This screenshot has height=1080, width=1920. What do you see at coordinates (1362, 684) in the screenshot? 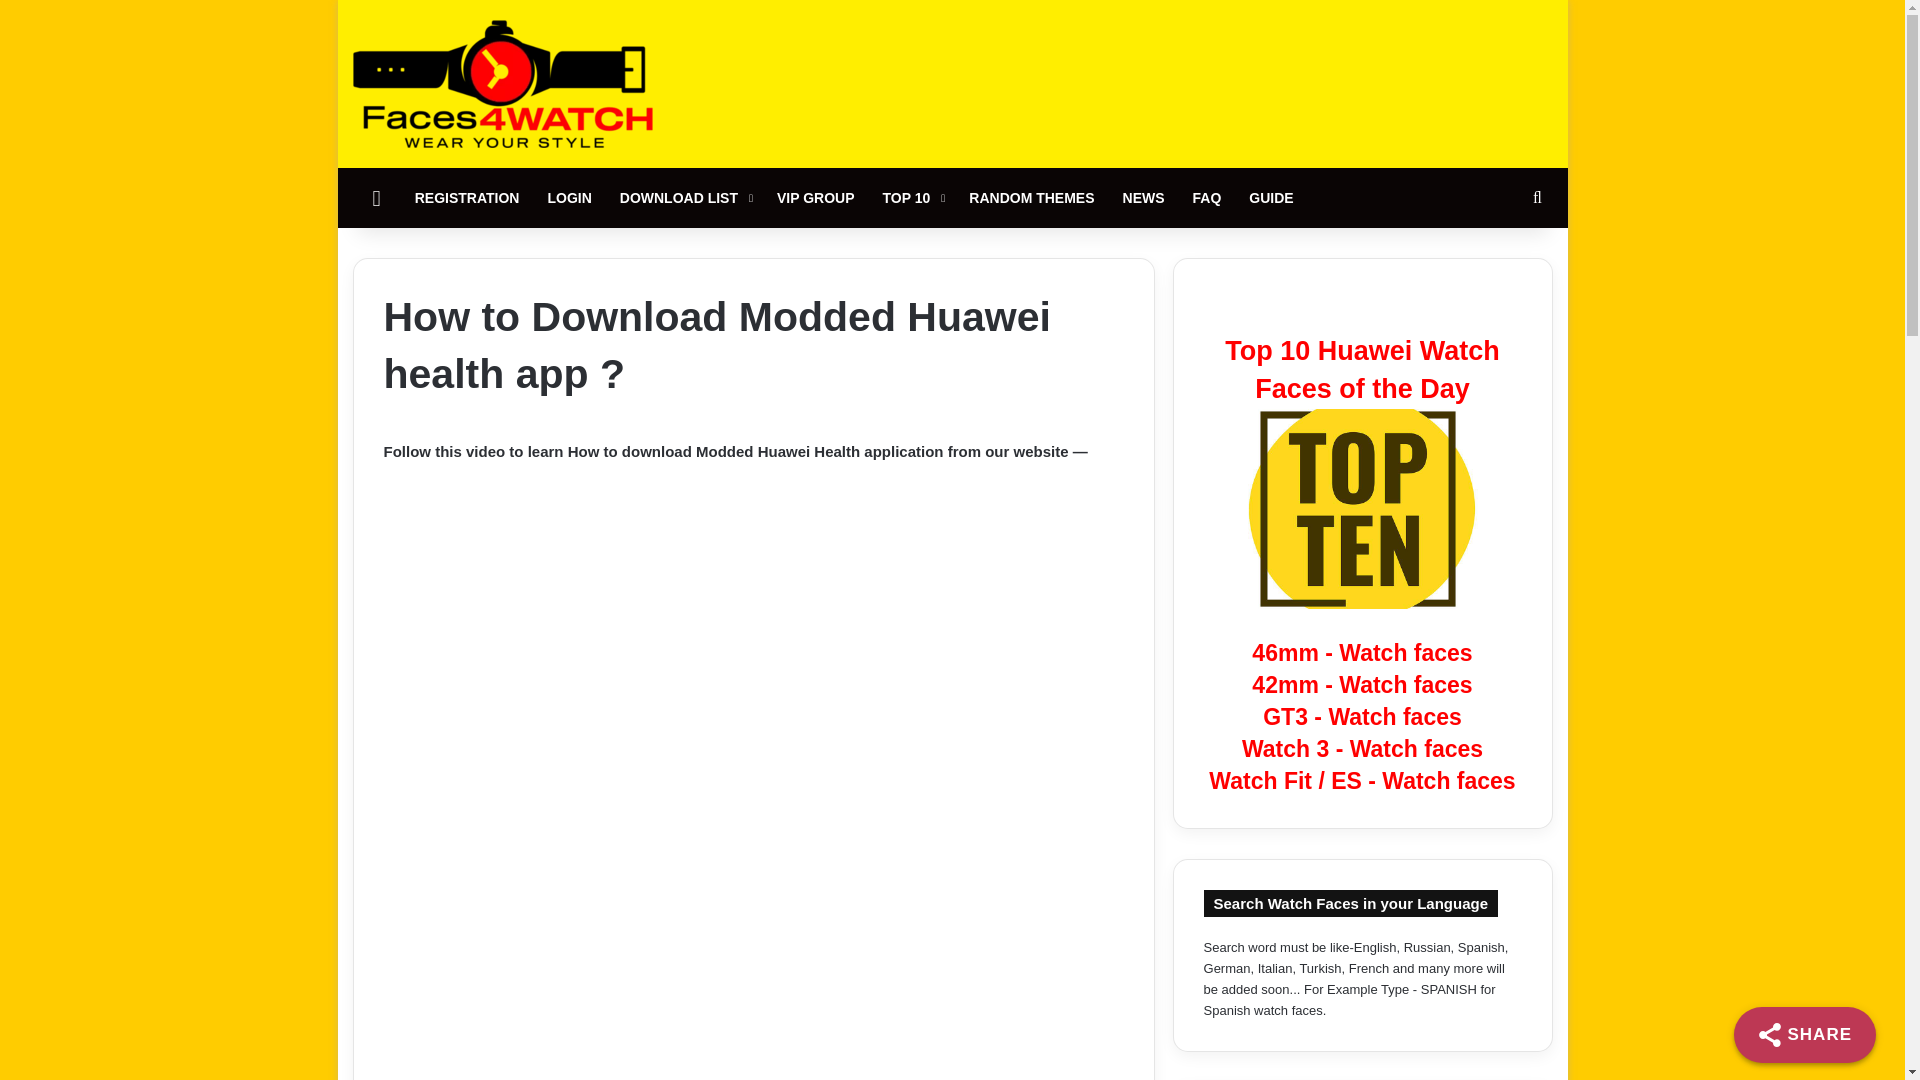
I see `42mm Watch faces` at bounding box center [1362, 684].